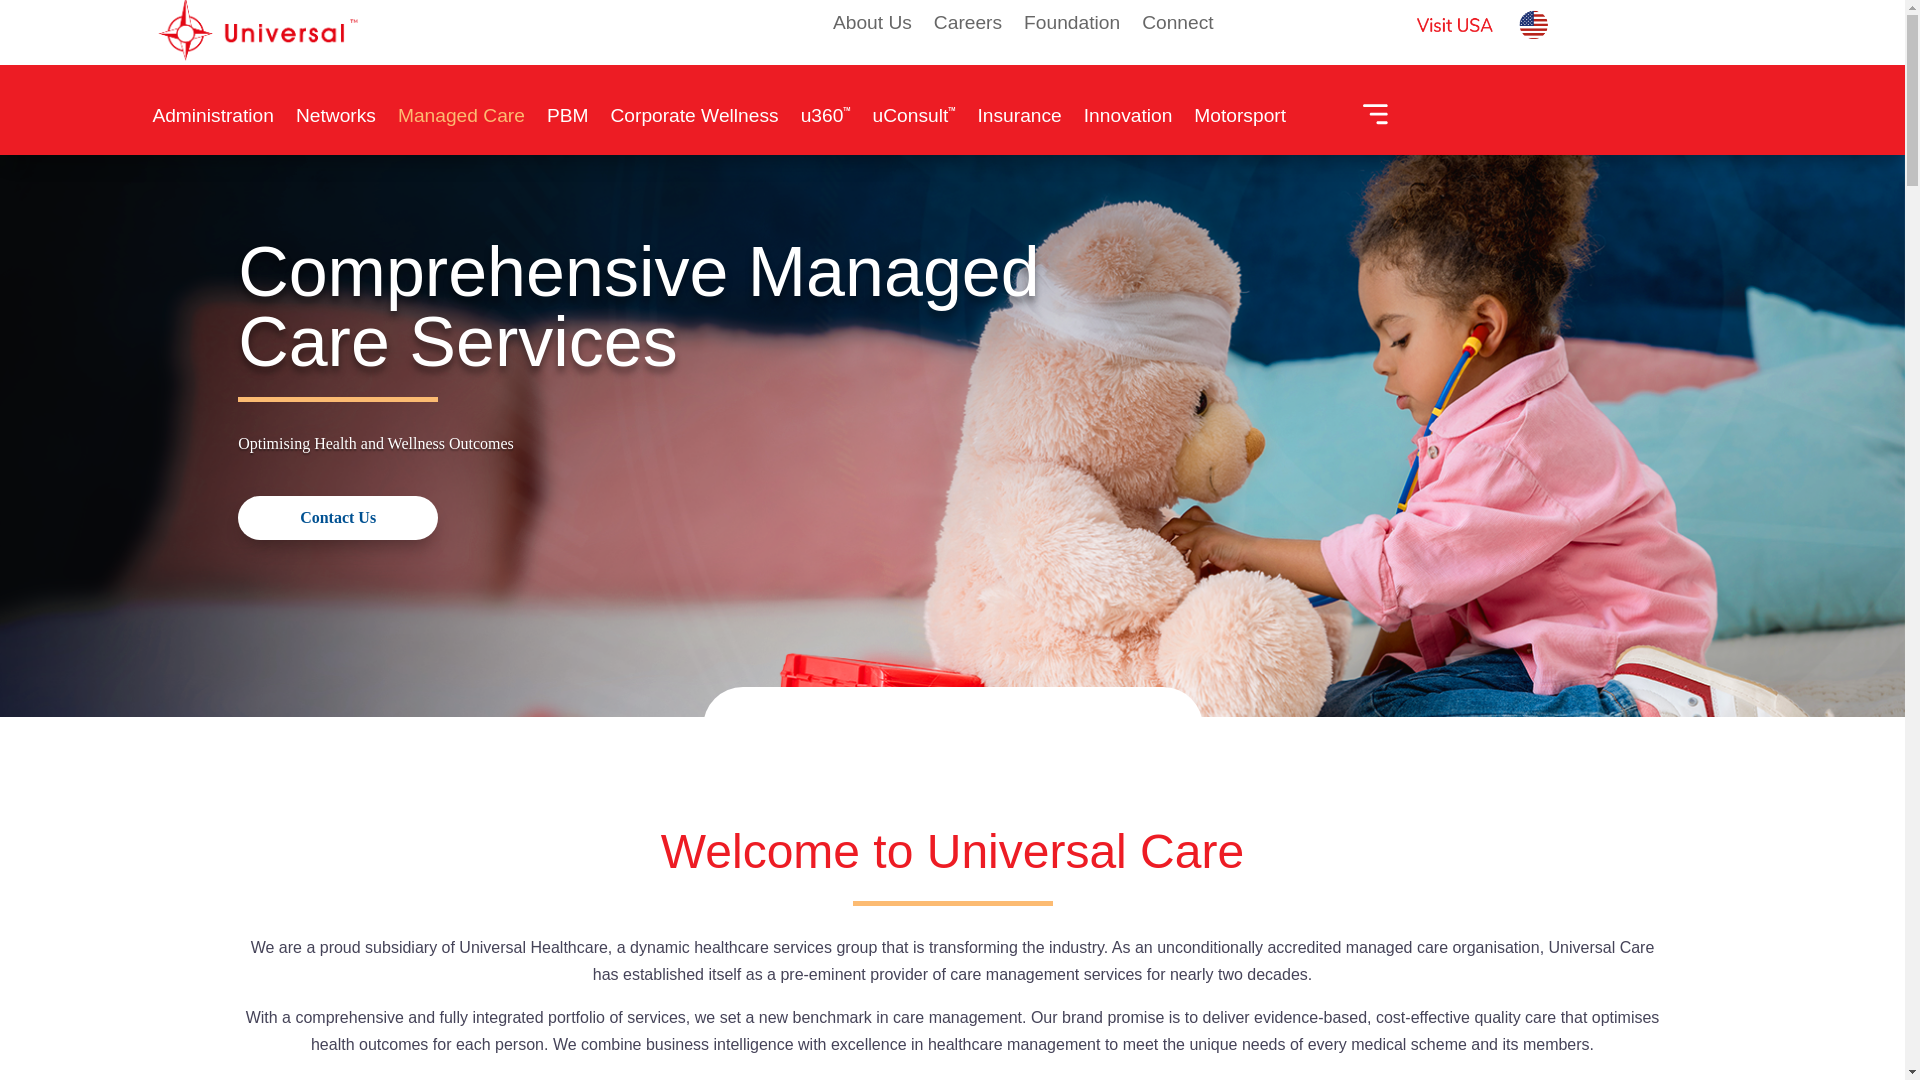  Describe the element at coordinates (694, 121) in the screenshot. I see `Corporate Wellness` at that location.